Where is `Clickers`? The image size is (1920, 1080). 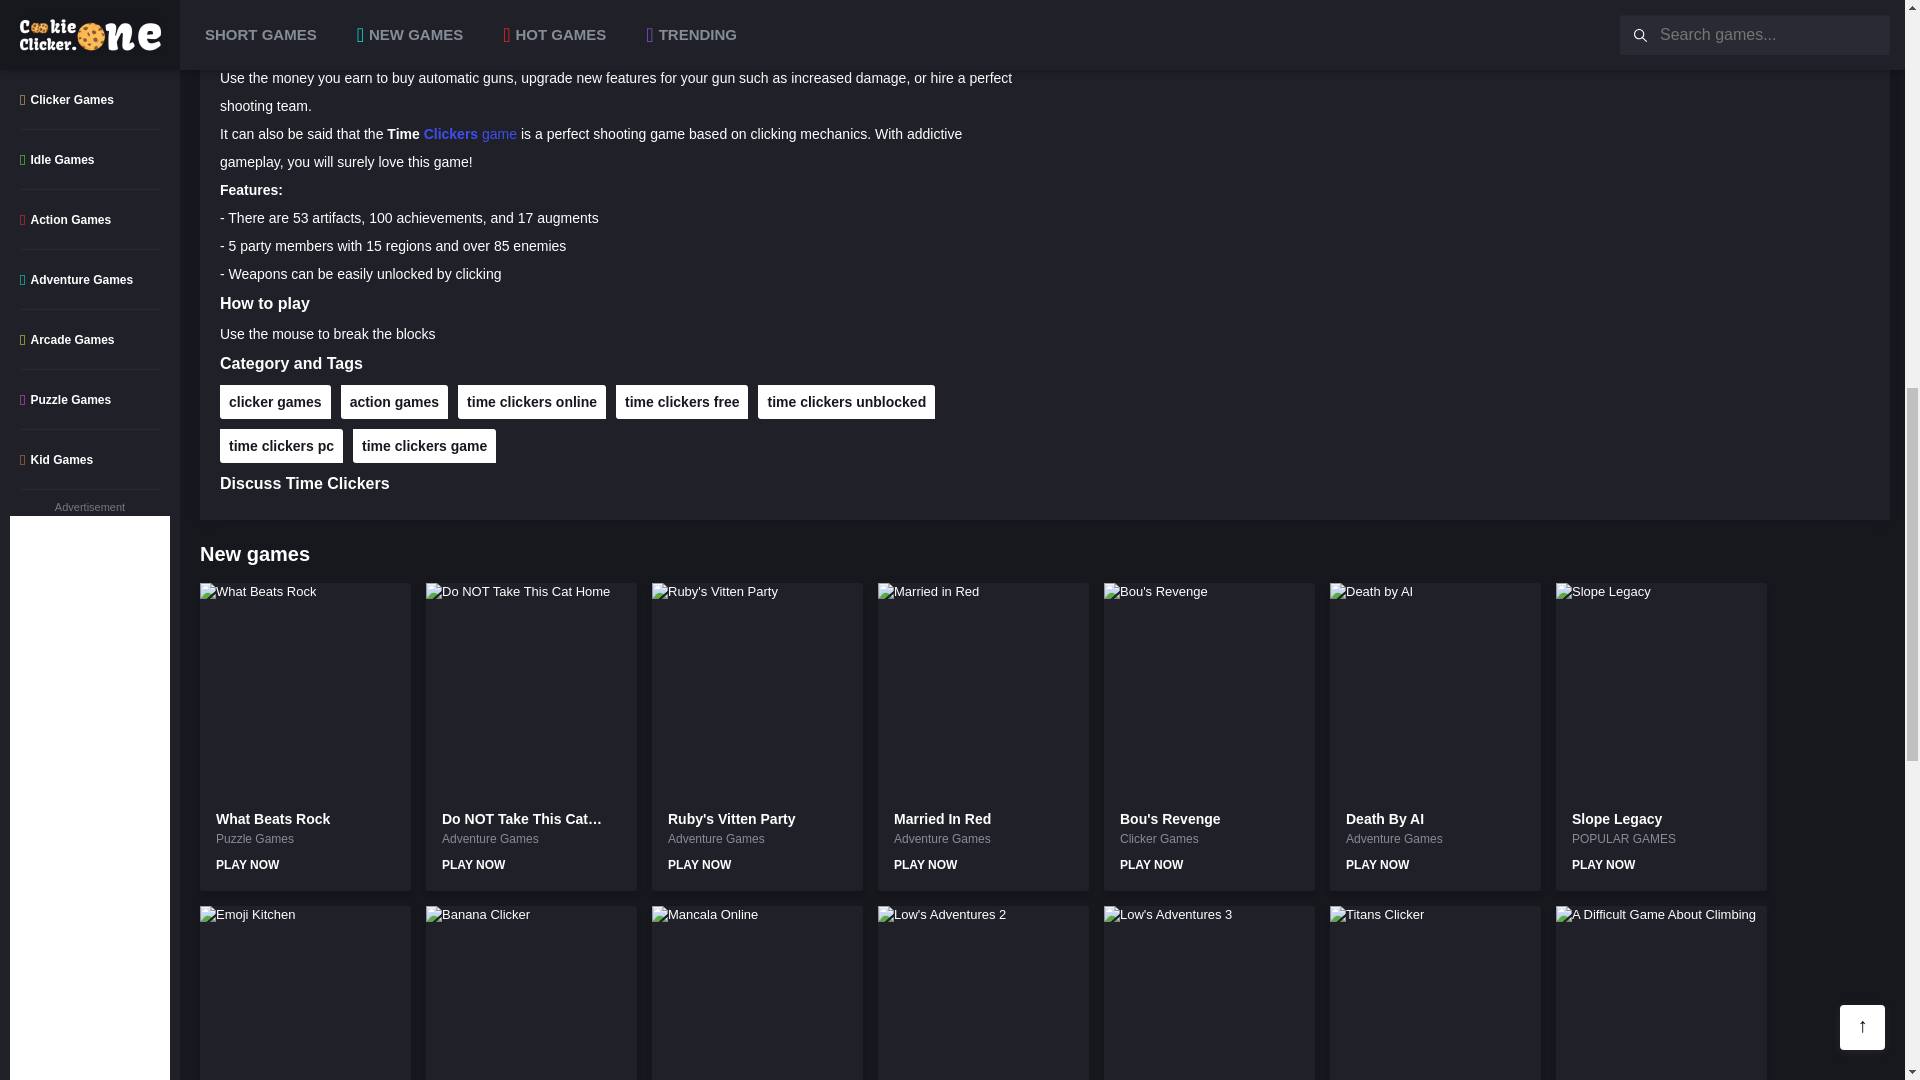
Clickers is located at coordinates (451, 134).